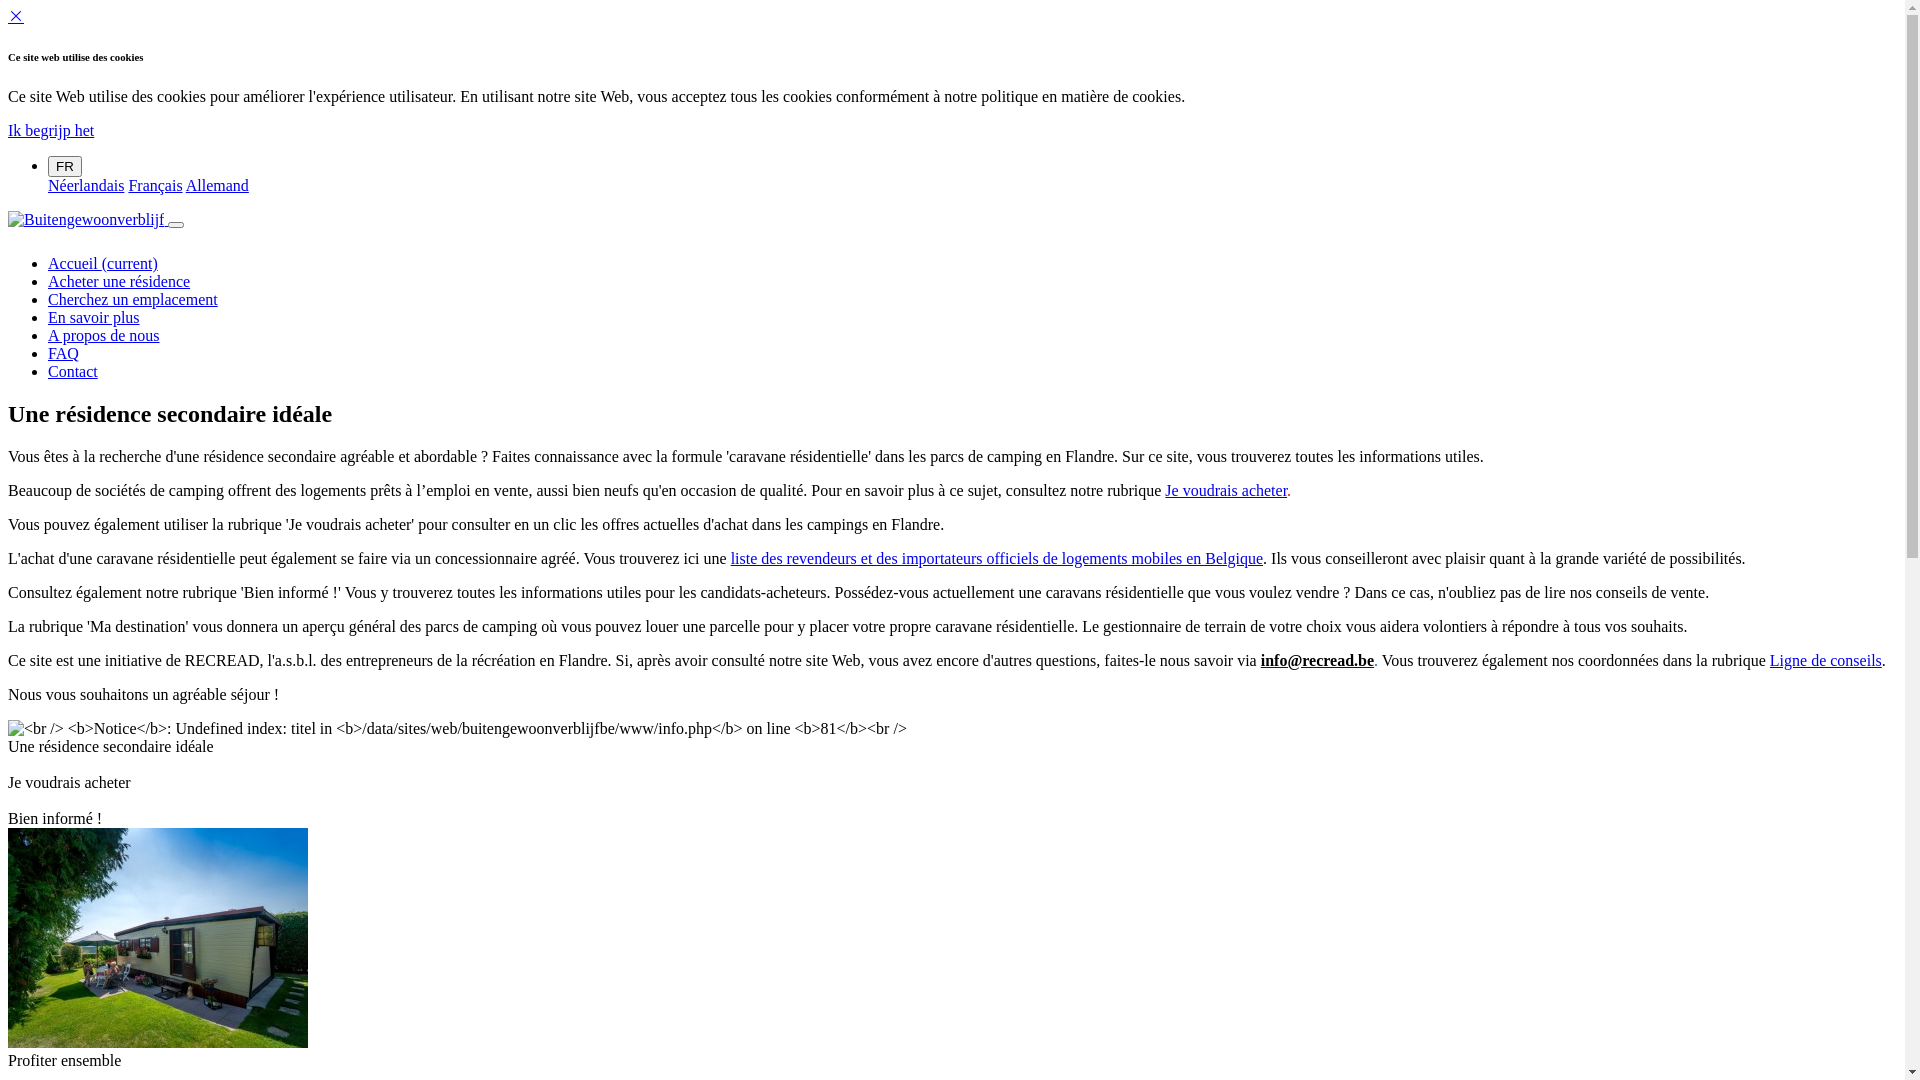 The width and height of the screenshot is (1920, 1080). Describe the element at coordinates (73, 372) in the screenshot. I see `Contact` at that location.